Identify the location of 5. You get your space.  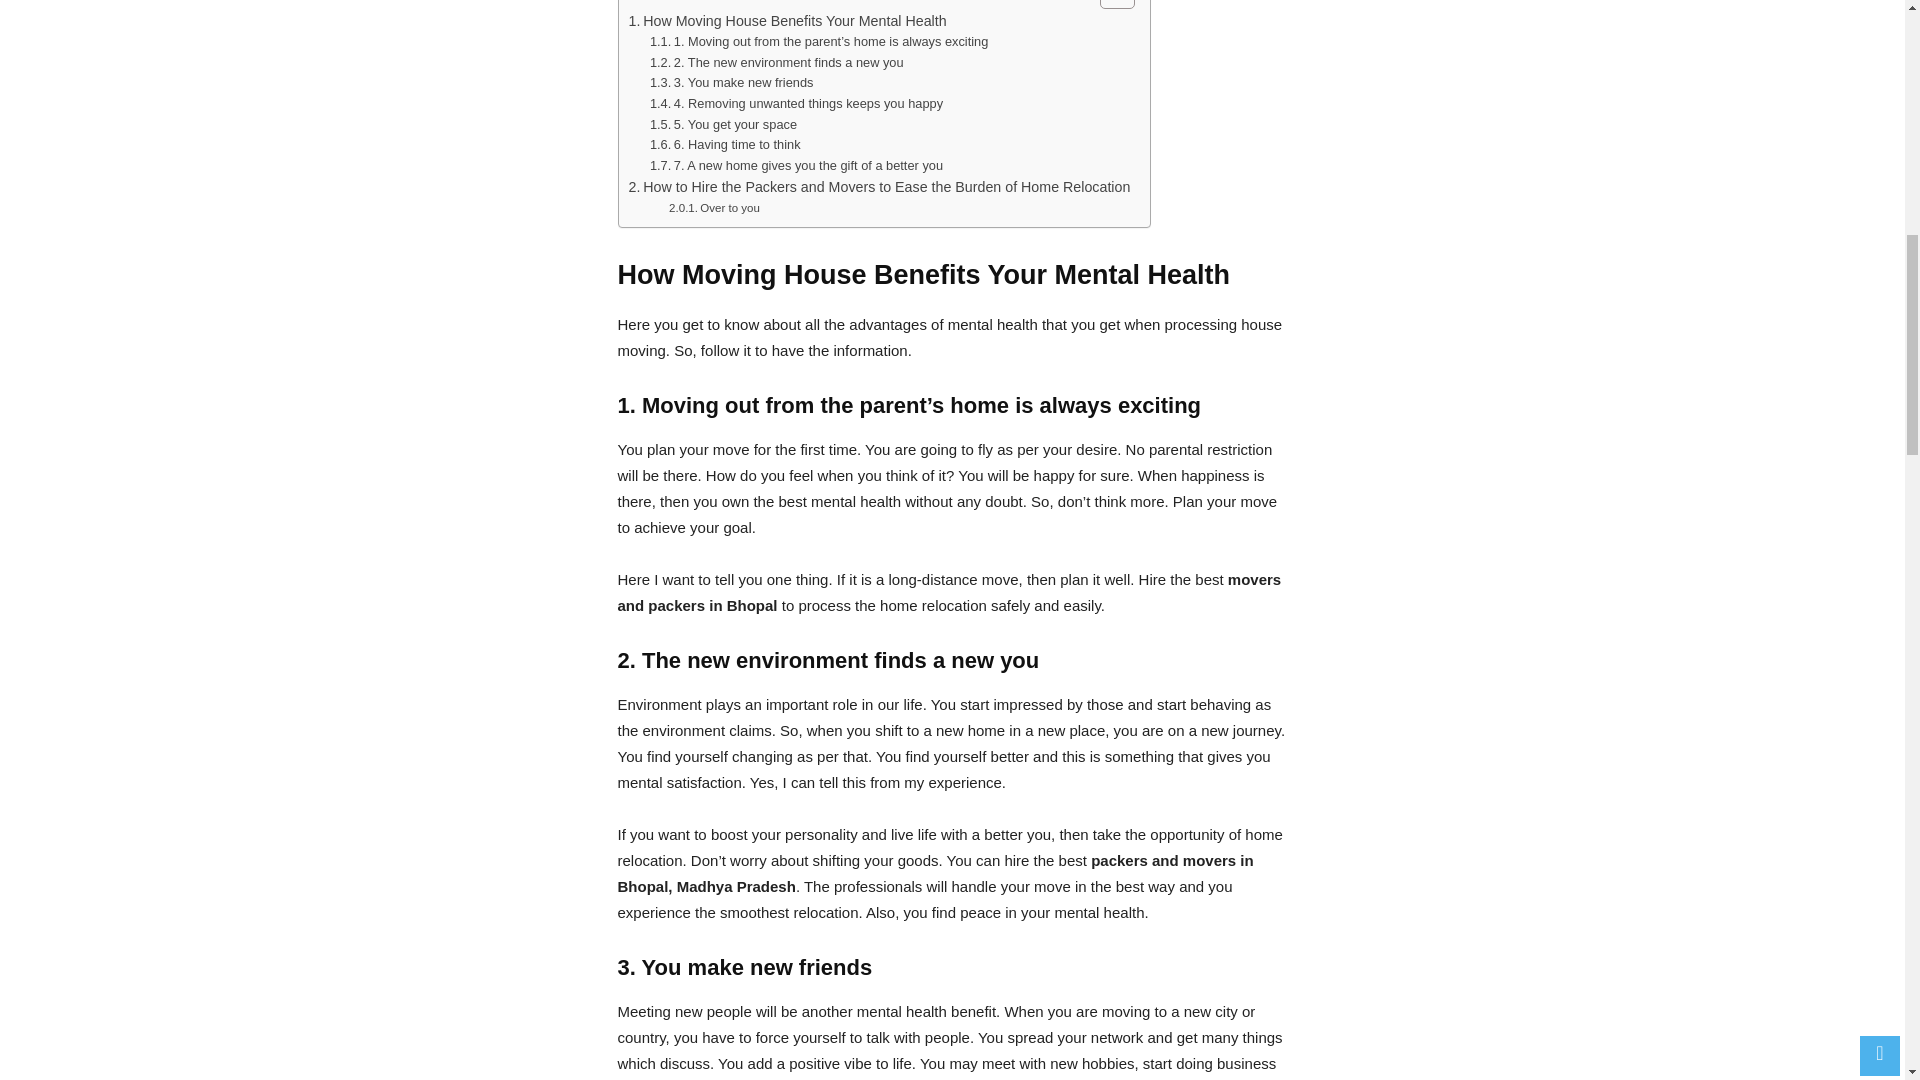
(723, 125).